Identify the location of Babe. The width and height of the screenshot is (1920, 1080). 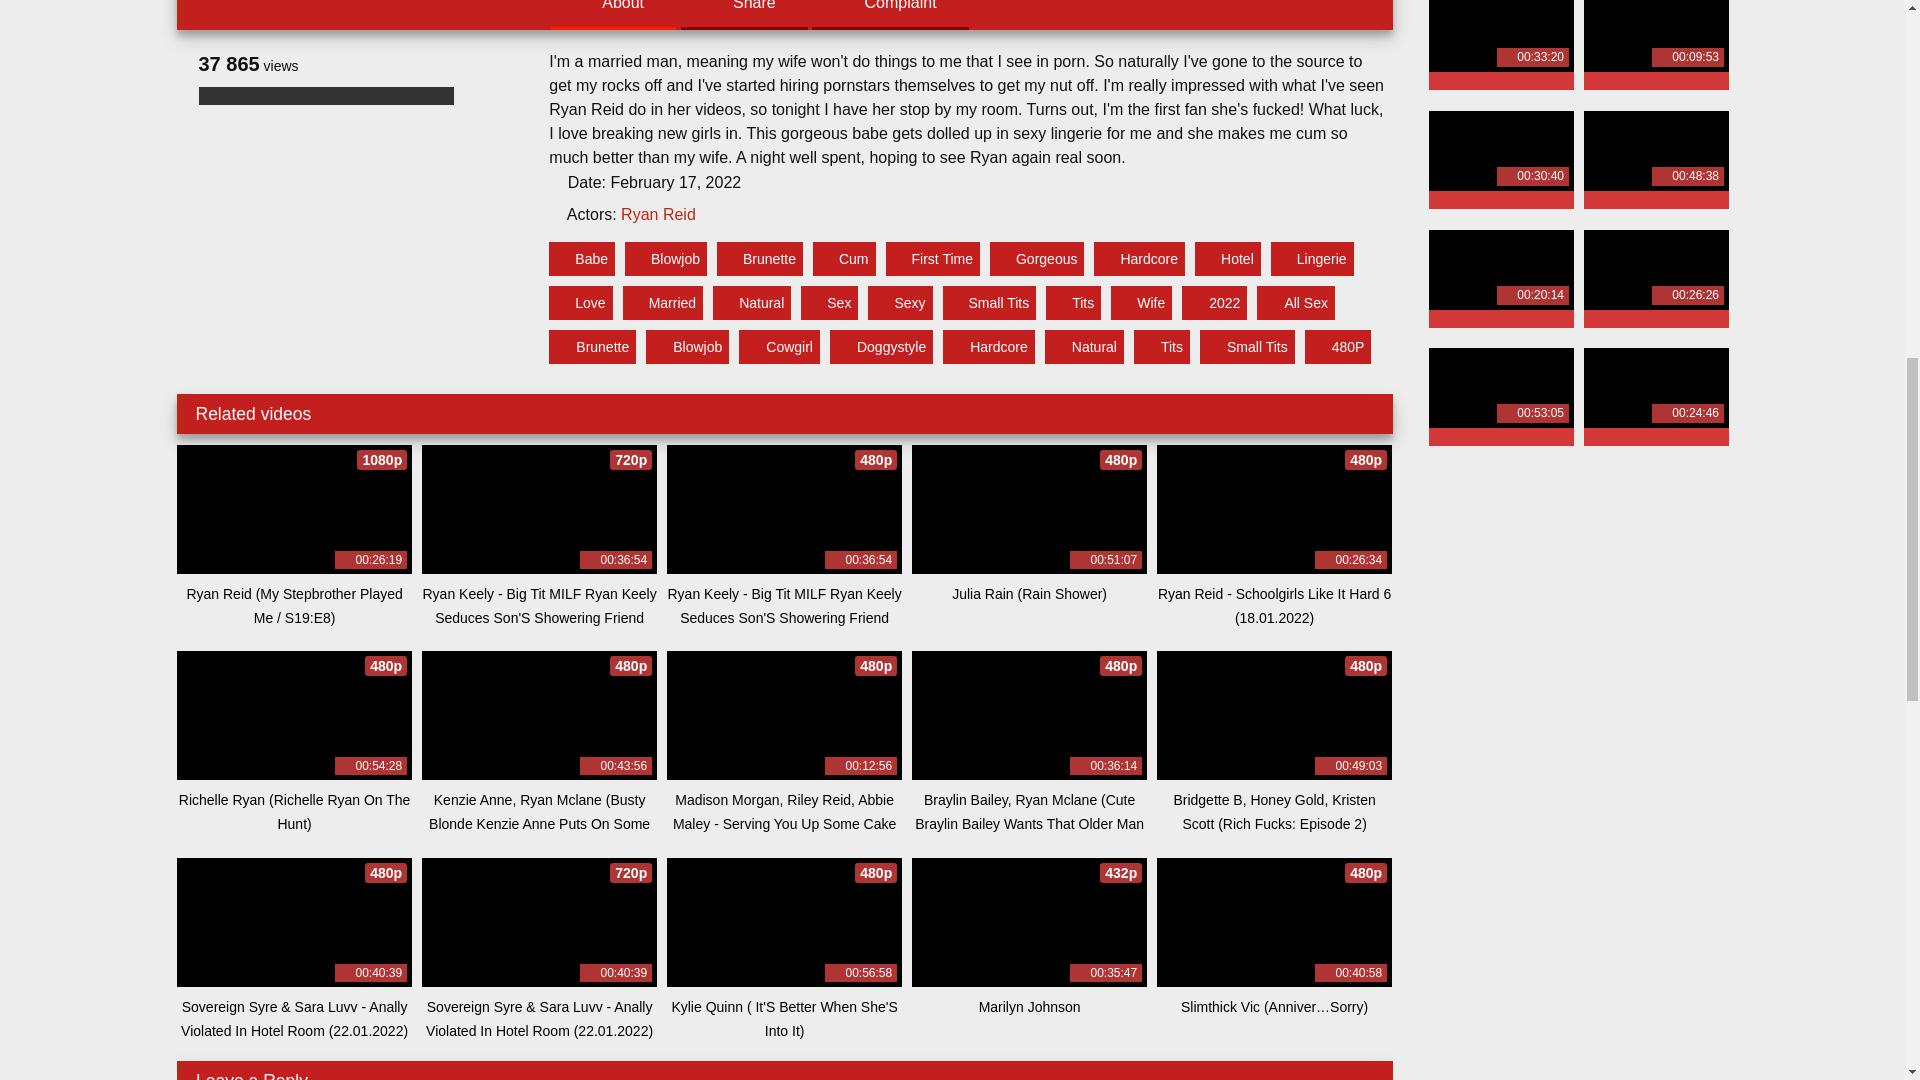
(582, 258).